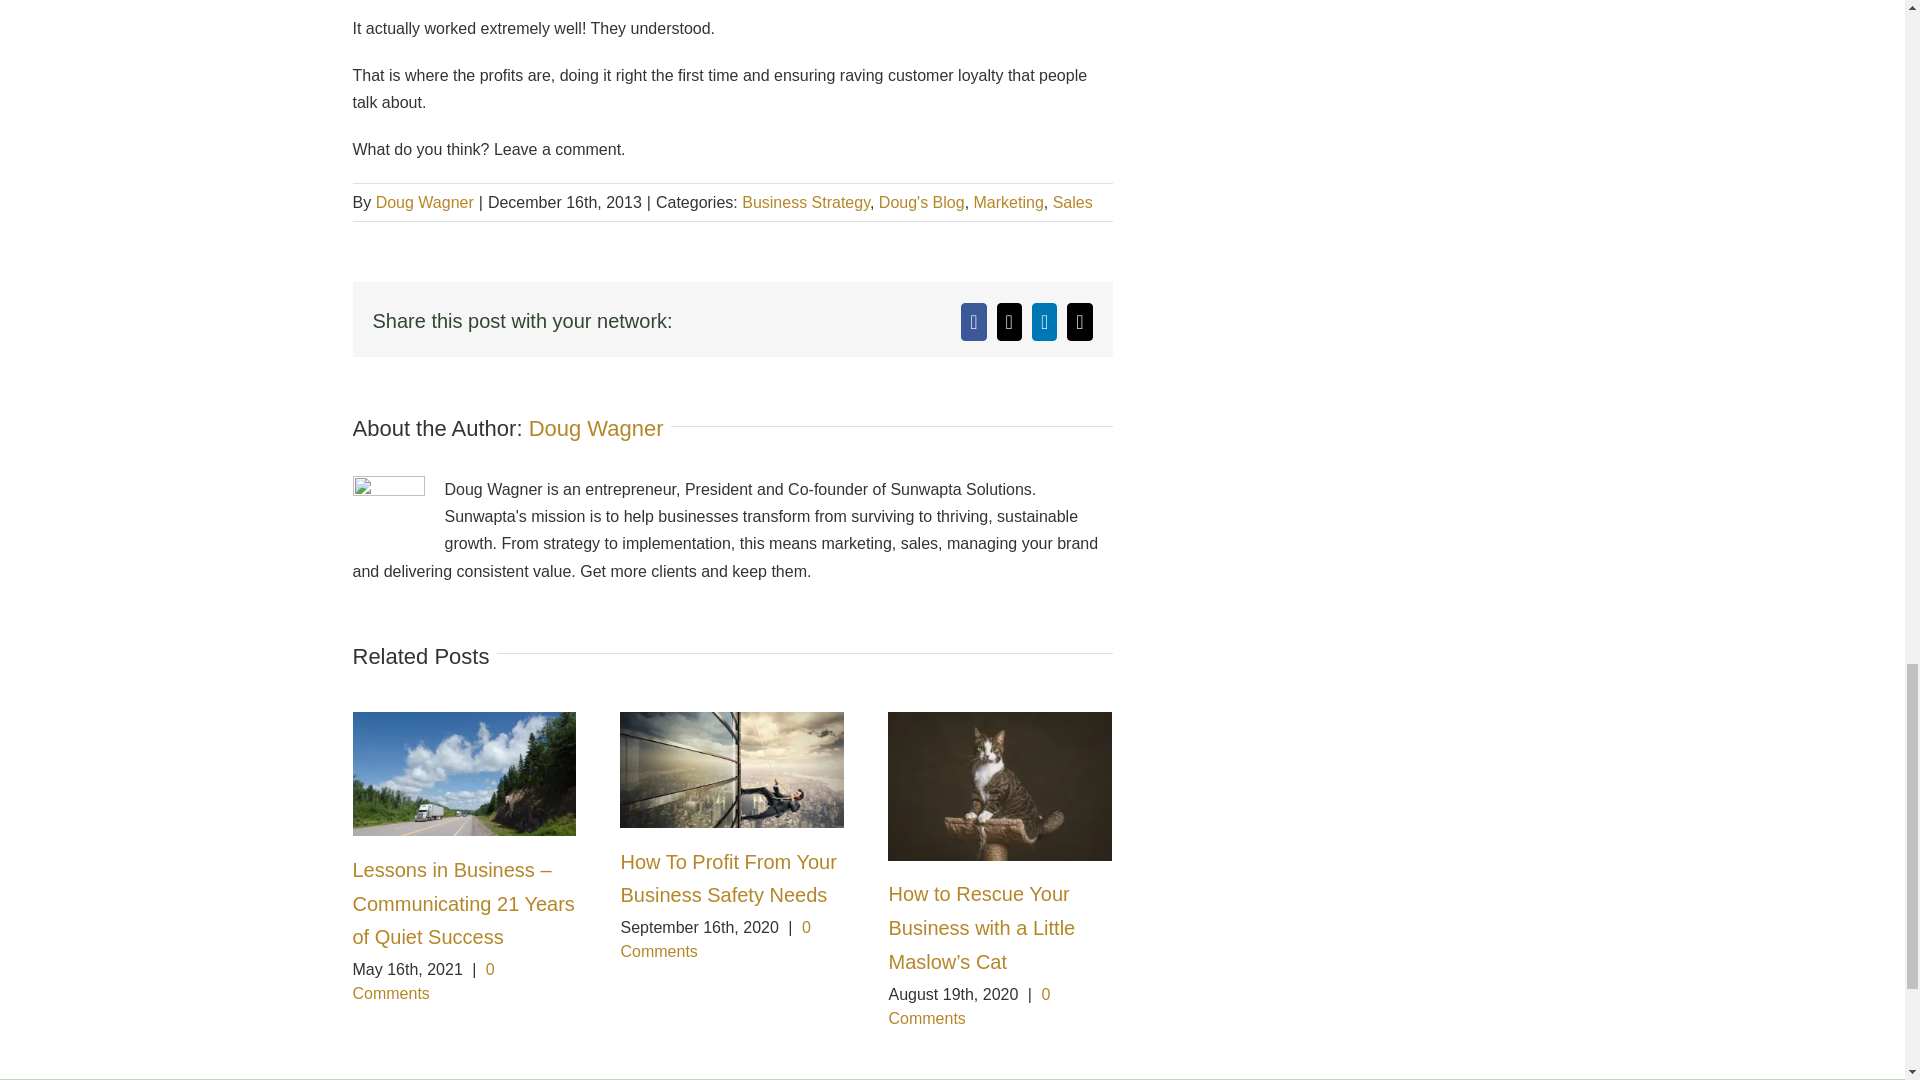 This screenshot has width=1920, height=1080. I want to click on How To Profit From Your Business Safety Needs, so click(728, 879).